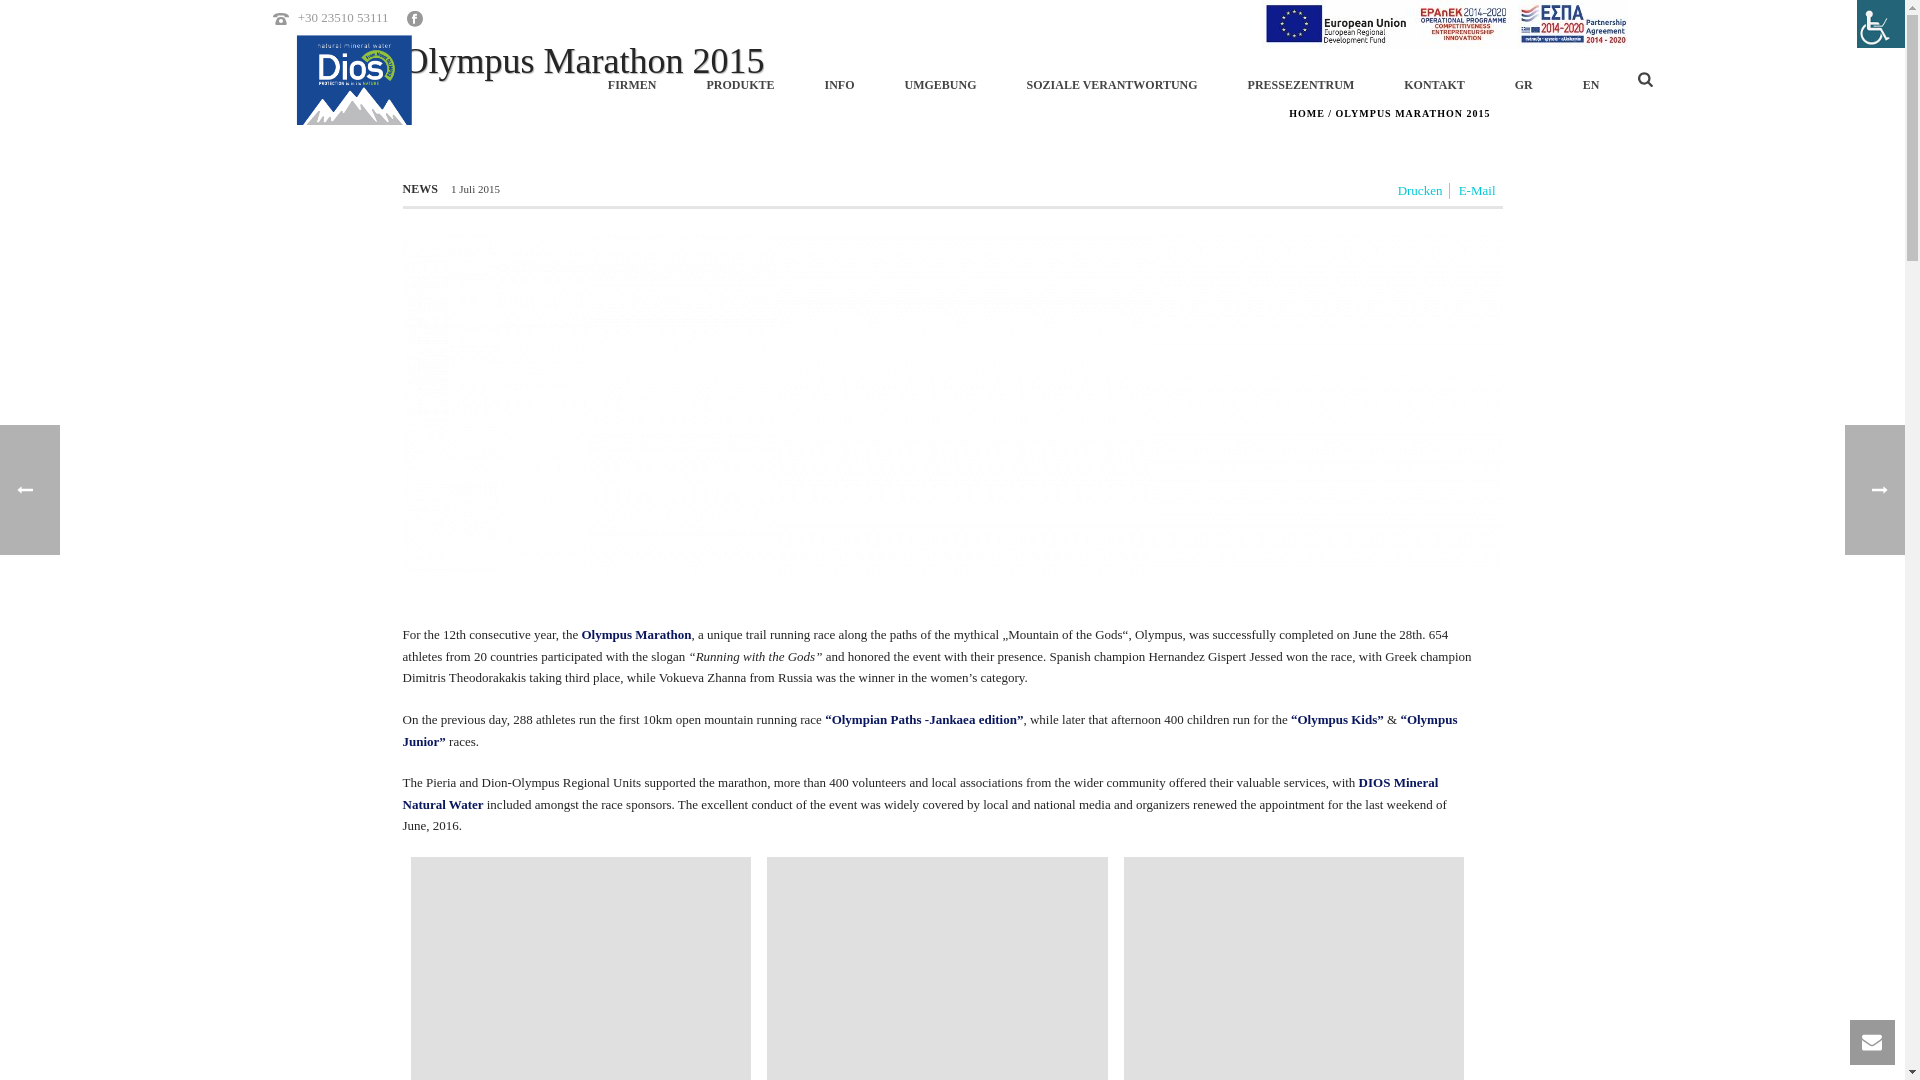 The image size is (1920, 1080). Describe the element at coordinates (1434, 80) in the screenshot. I see `KONTAKT` at that location.